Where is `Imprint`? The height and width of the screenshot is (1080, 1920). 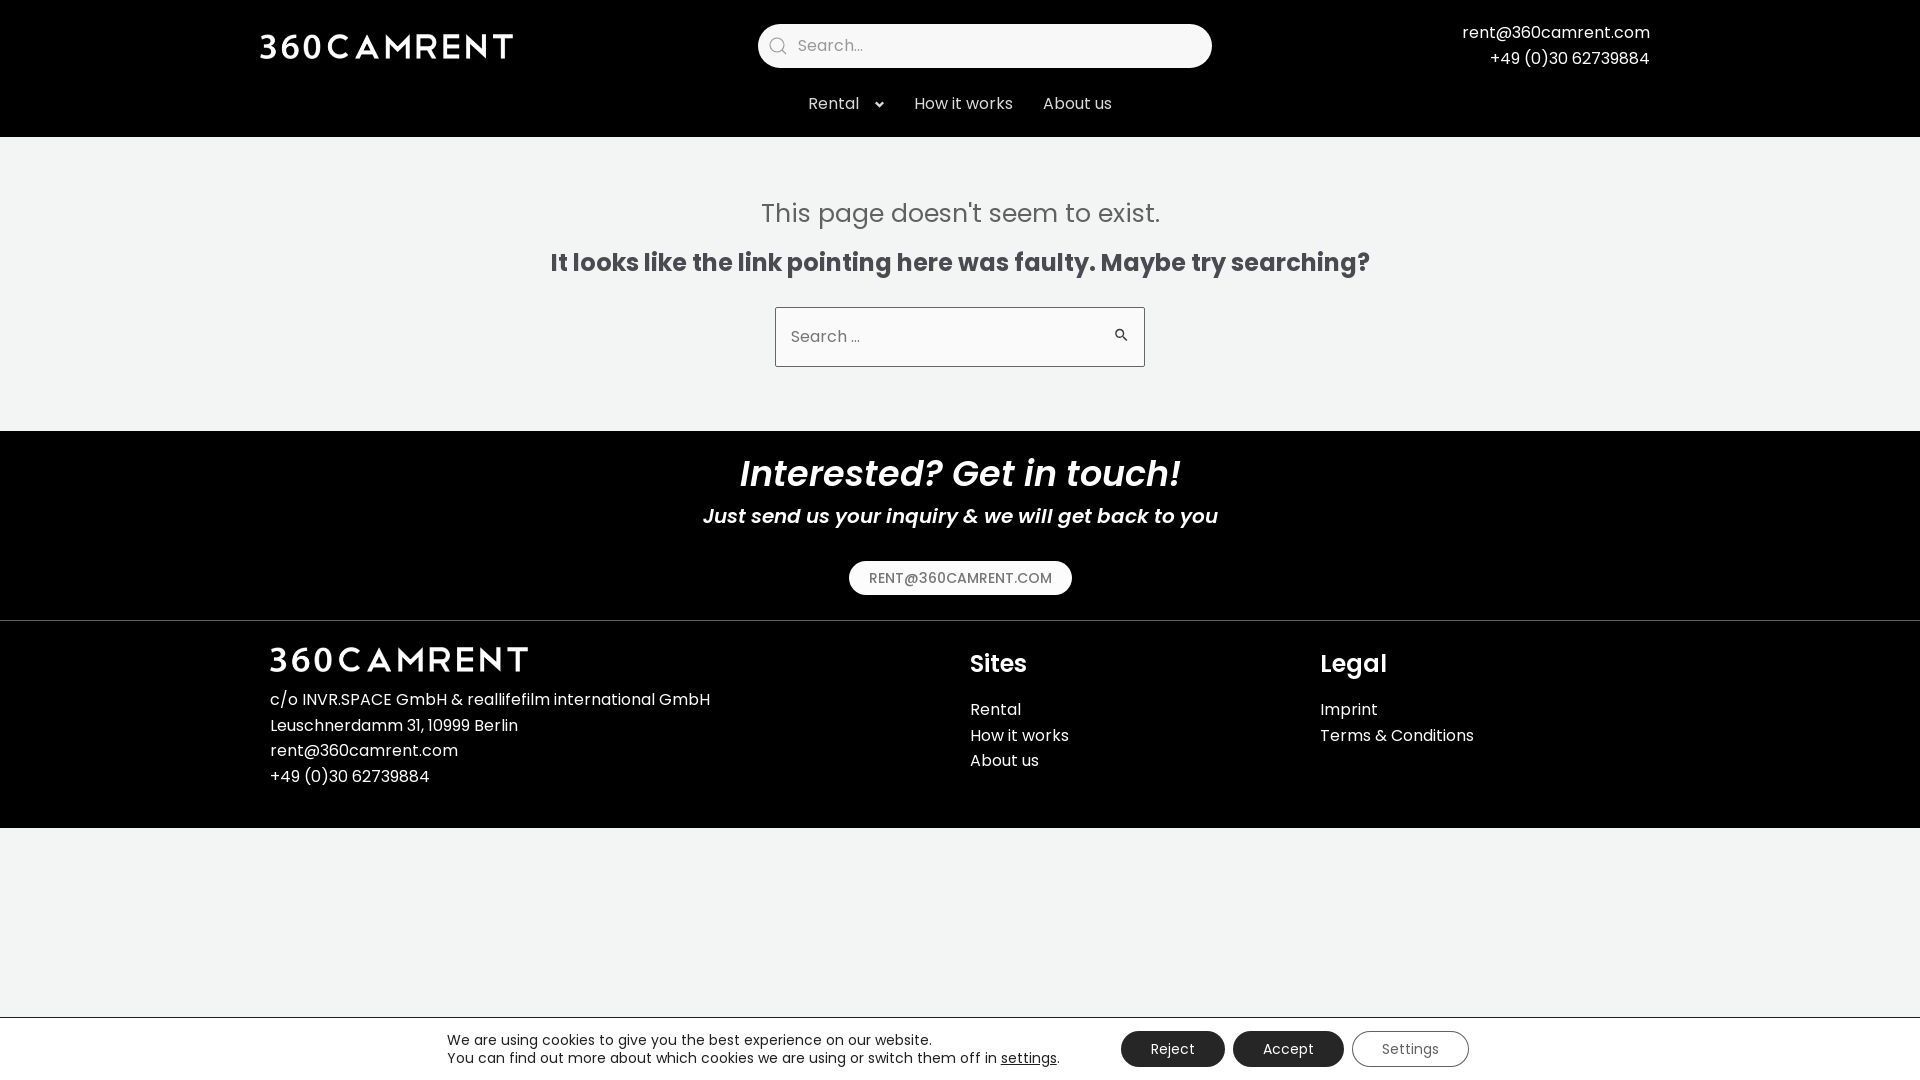 Imprint is located at coordinates (1349, 710).